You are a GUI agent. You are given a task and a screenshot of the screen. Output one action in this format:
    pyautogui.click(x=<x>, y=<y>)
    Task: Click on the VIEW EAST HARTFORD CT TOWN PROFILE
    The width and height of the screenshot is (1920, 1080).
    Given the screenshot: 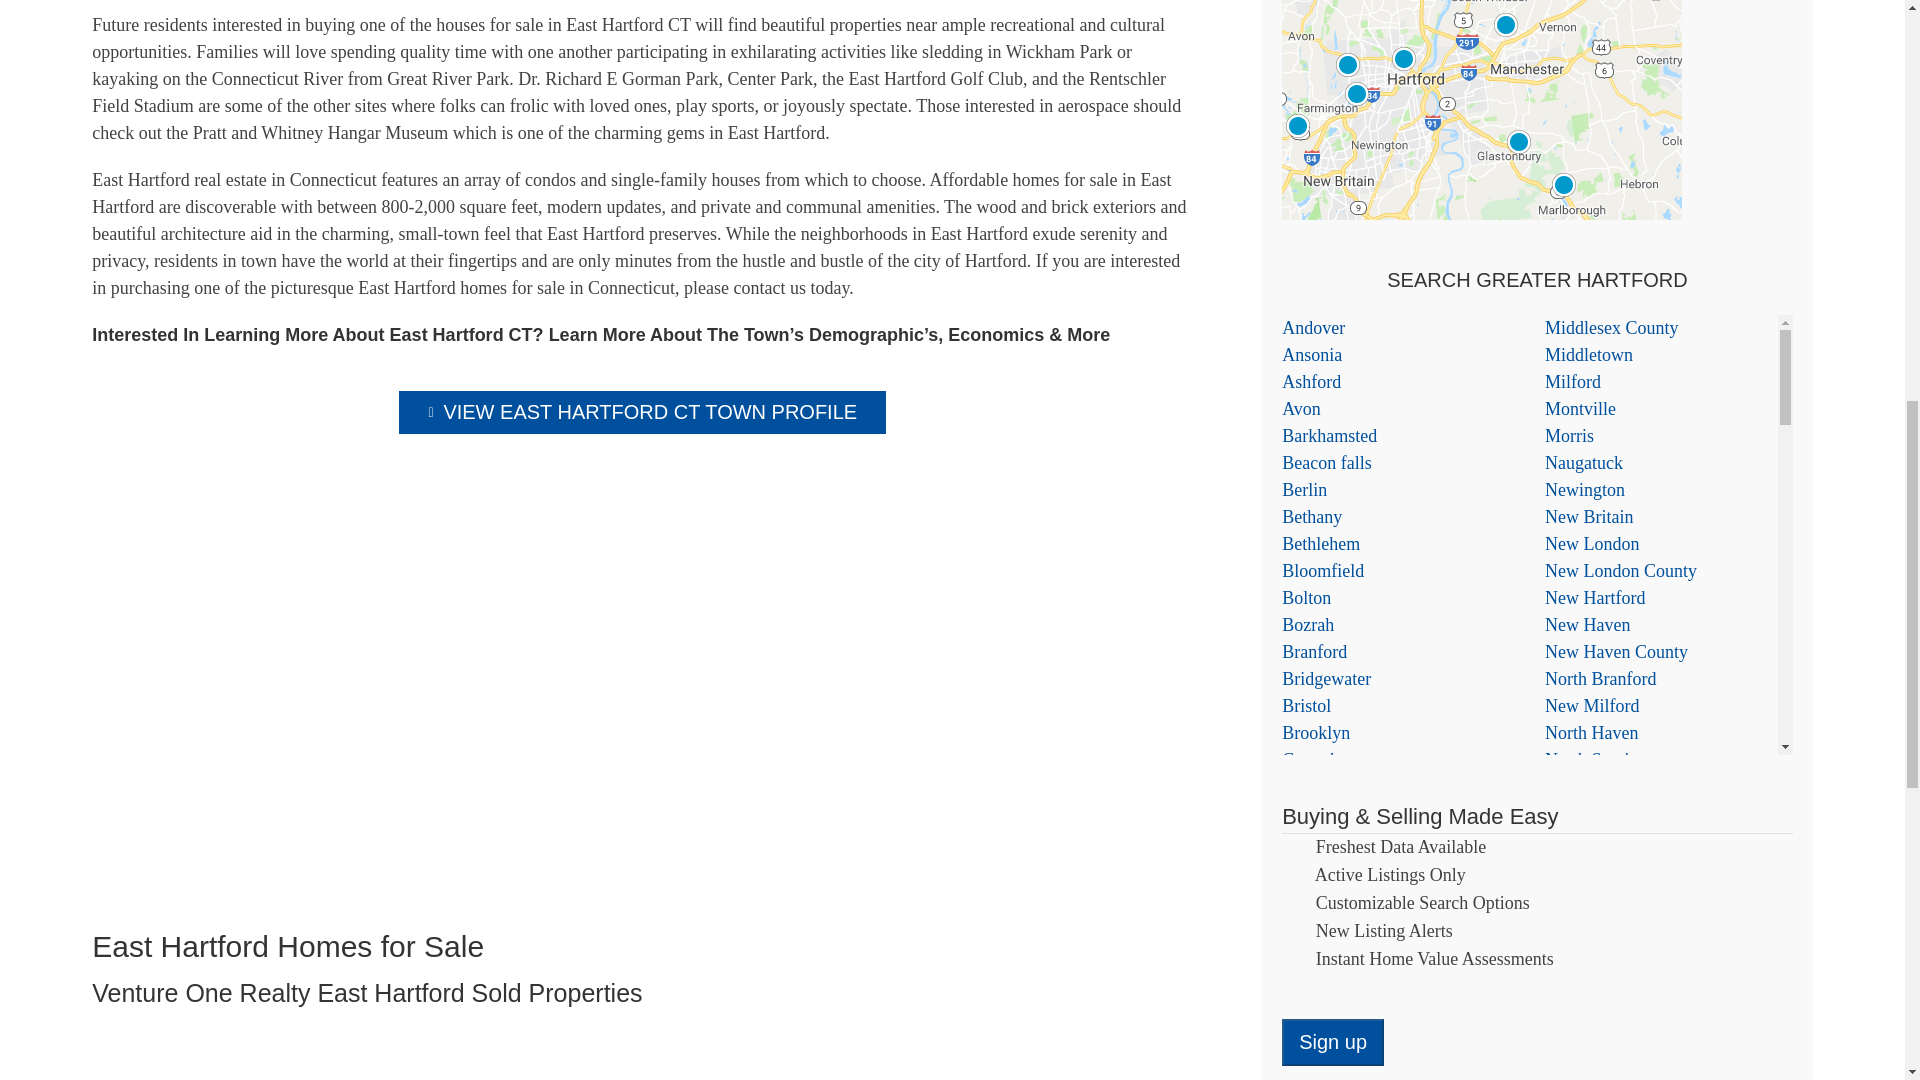 What is the action you would take?
    pyautogui.click(x=642, y=412)
    